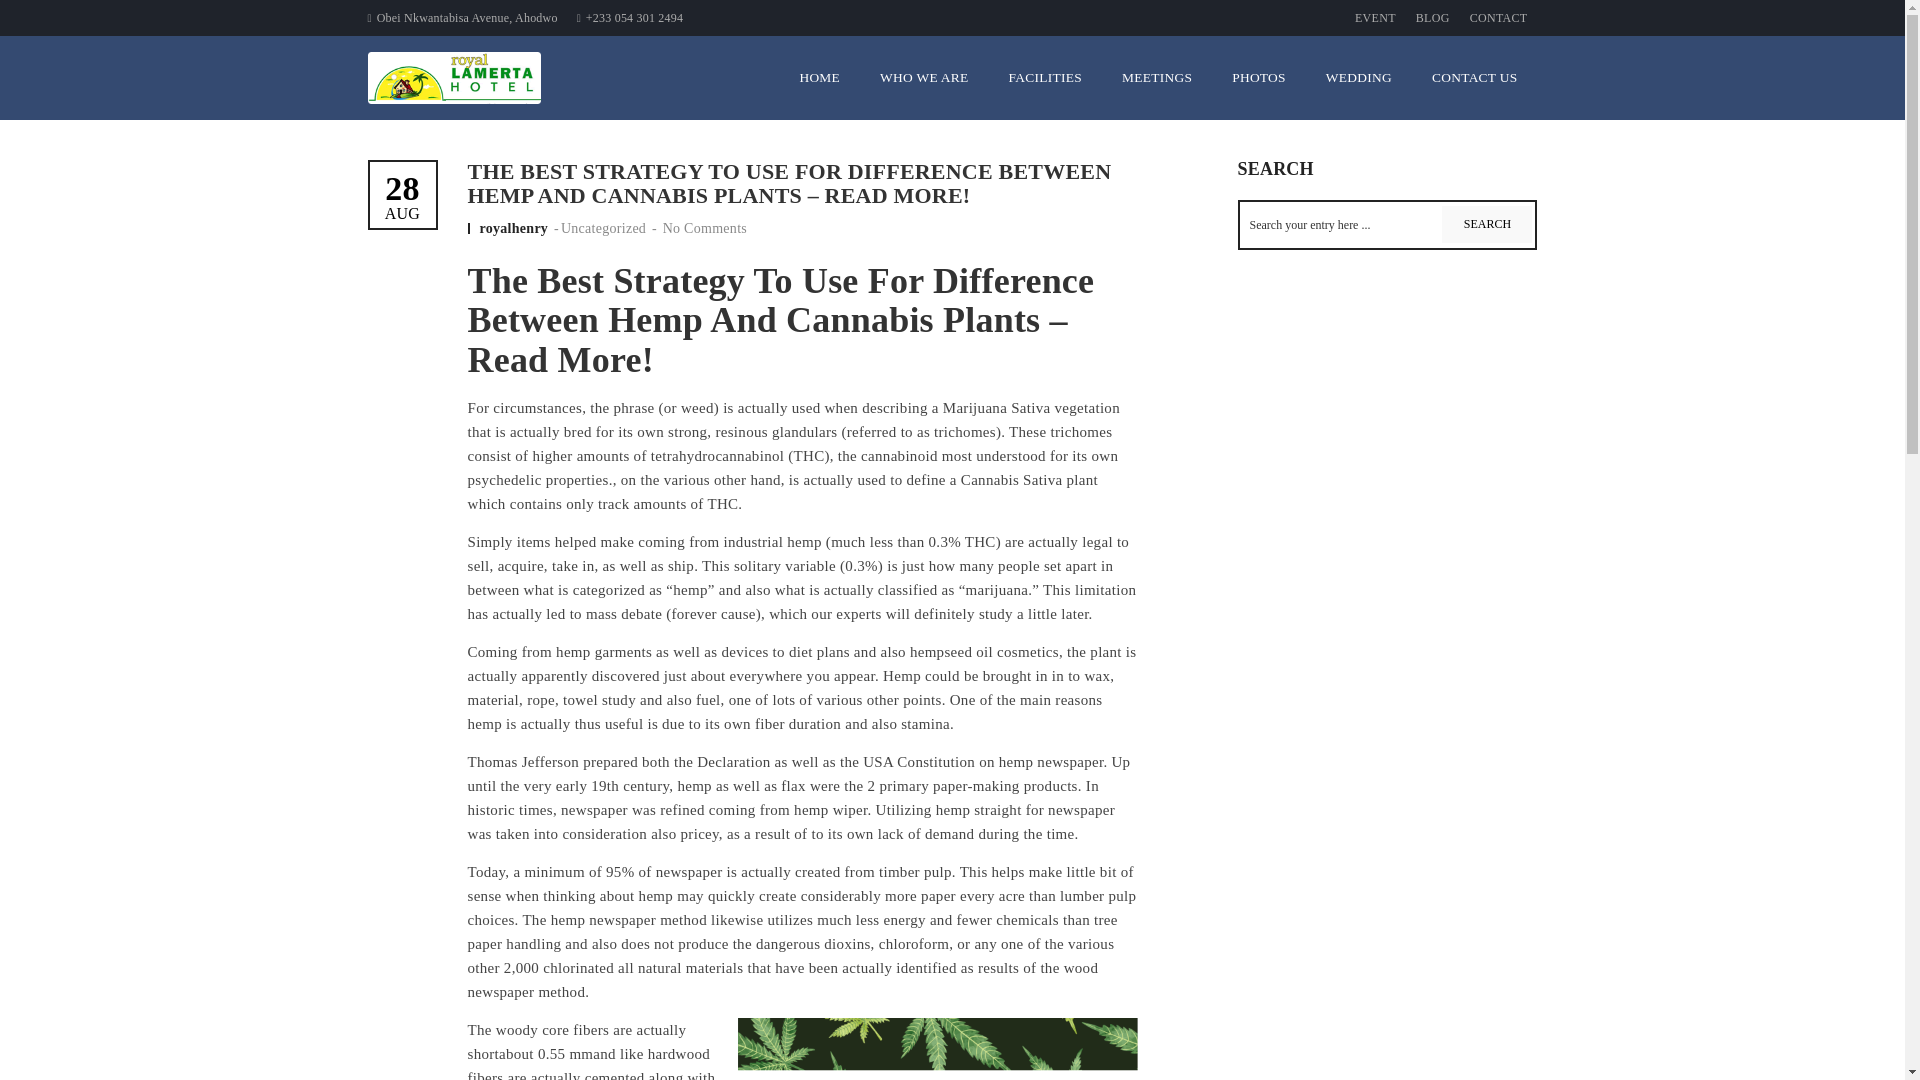 The width and height of the screenshot is (1920, 1080). I want to click on royalhenry, so click(516, 228).